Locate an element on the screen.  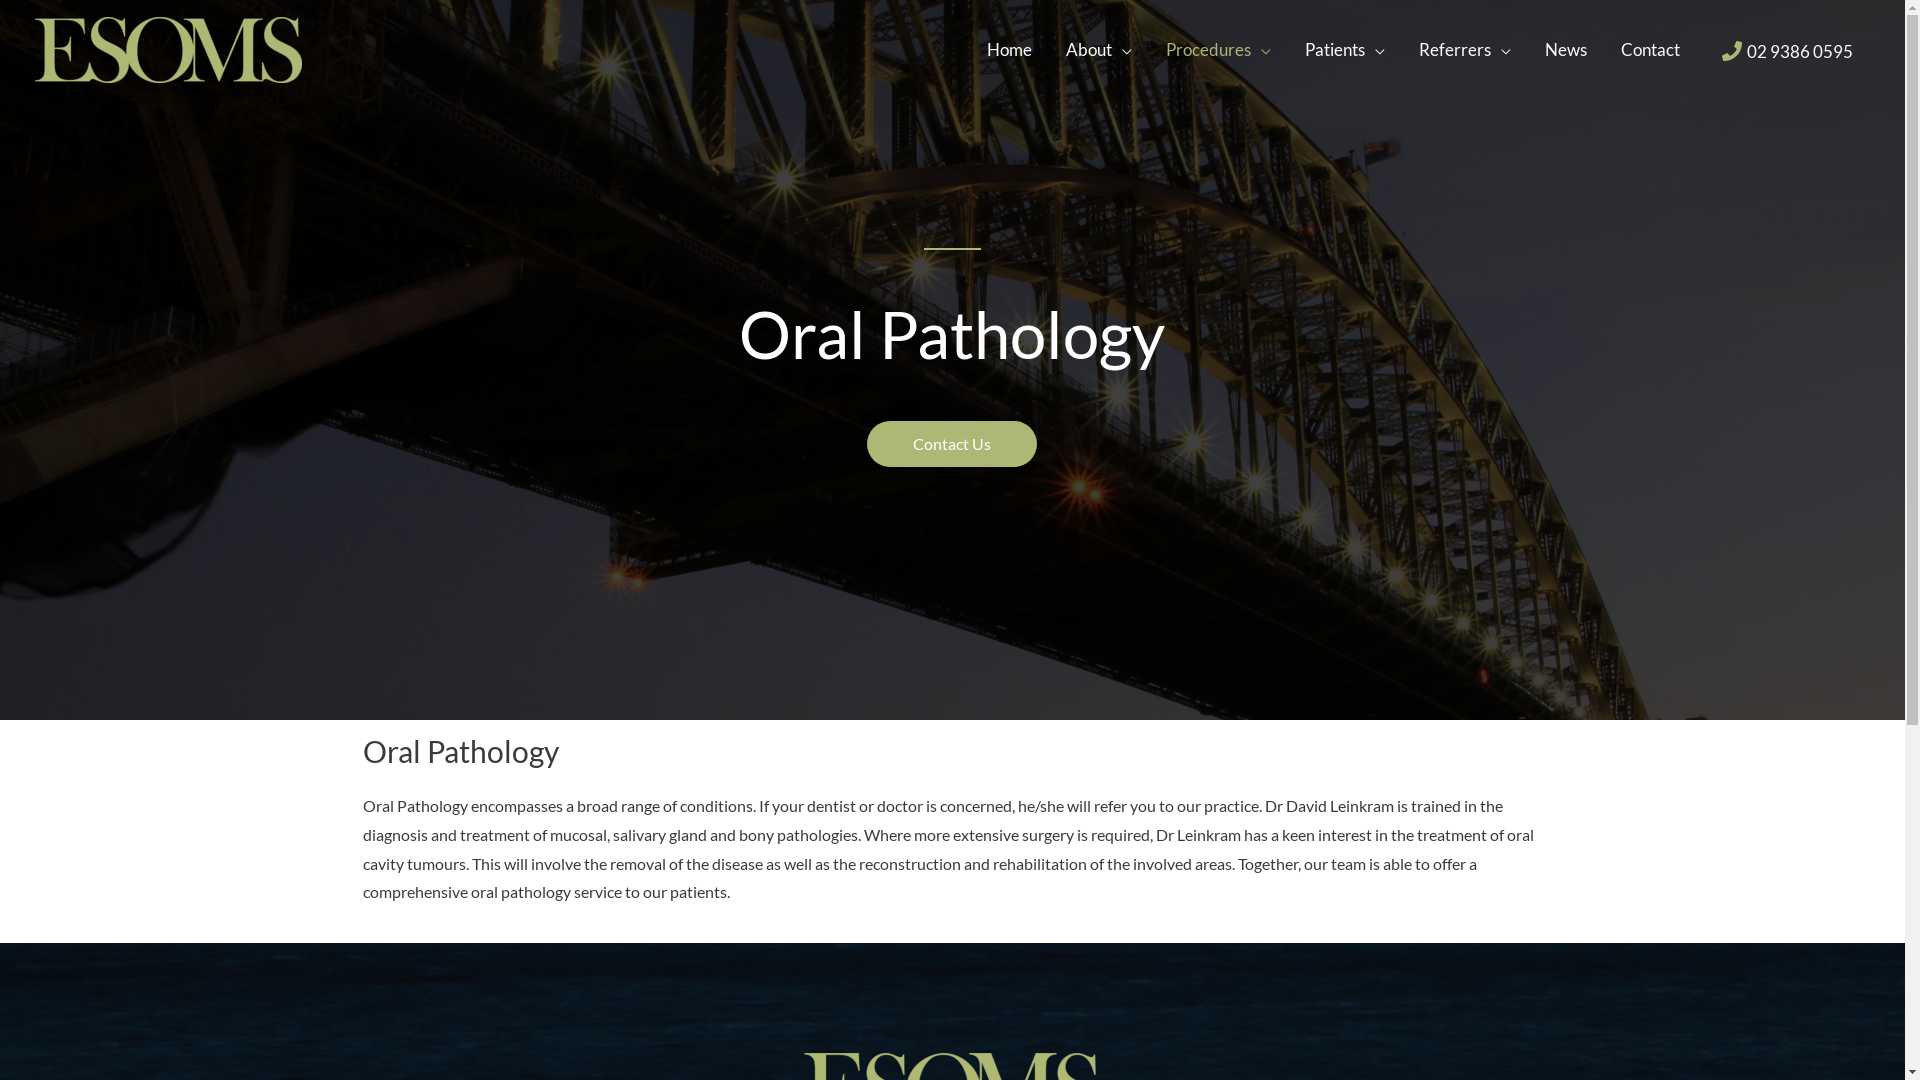
Contact is located at coordinates (1650, 50).